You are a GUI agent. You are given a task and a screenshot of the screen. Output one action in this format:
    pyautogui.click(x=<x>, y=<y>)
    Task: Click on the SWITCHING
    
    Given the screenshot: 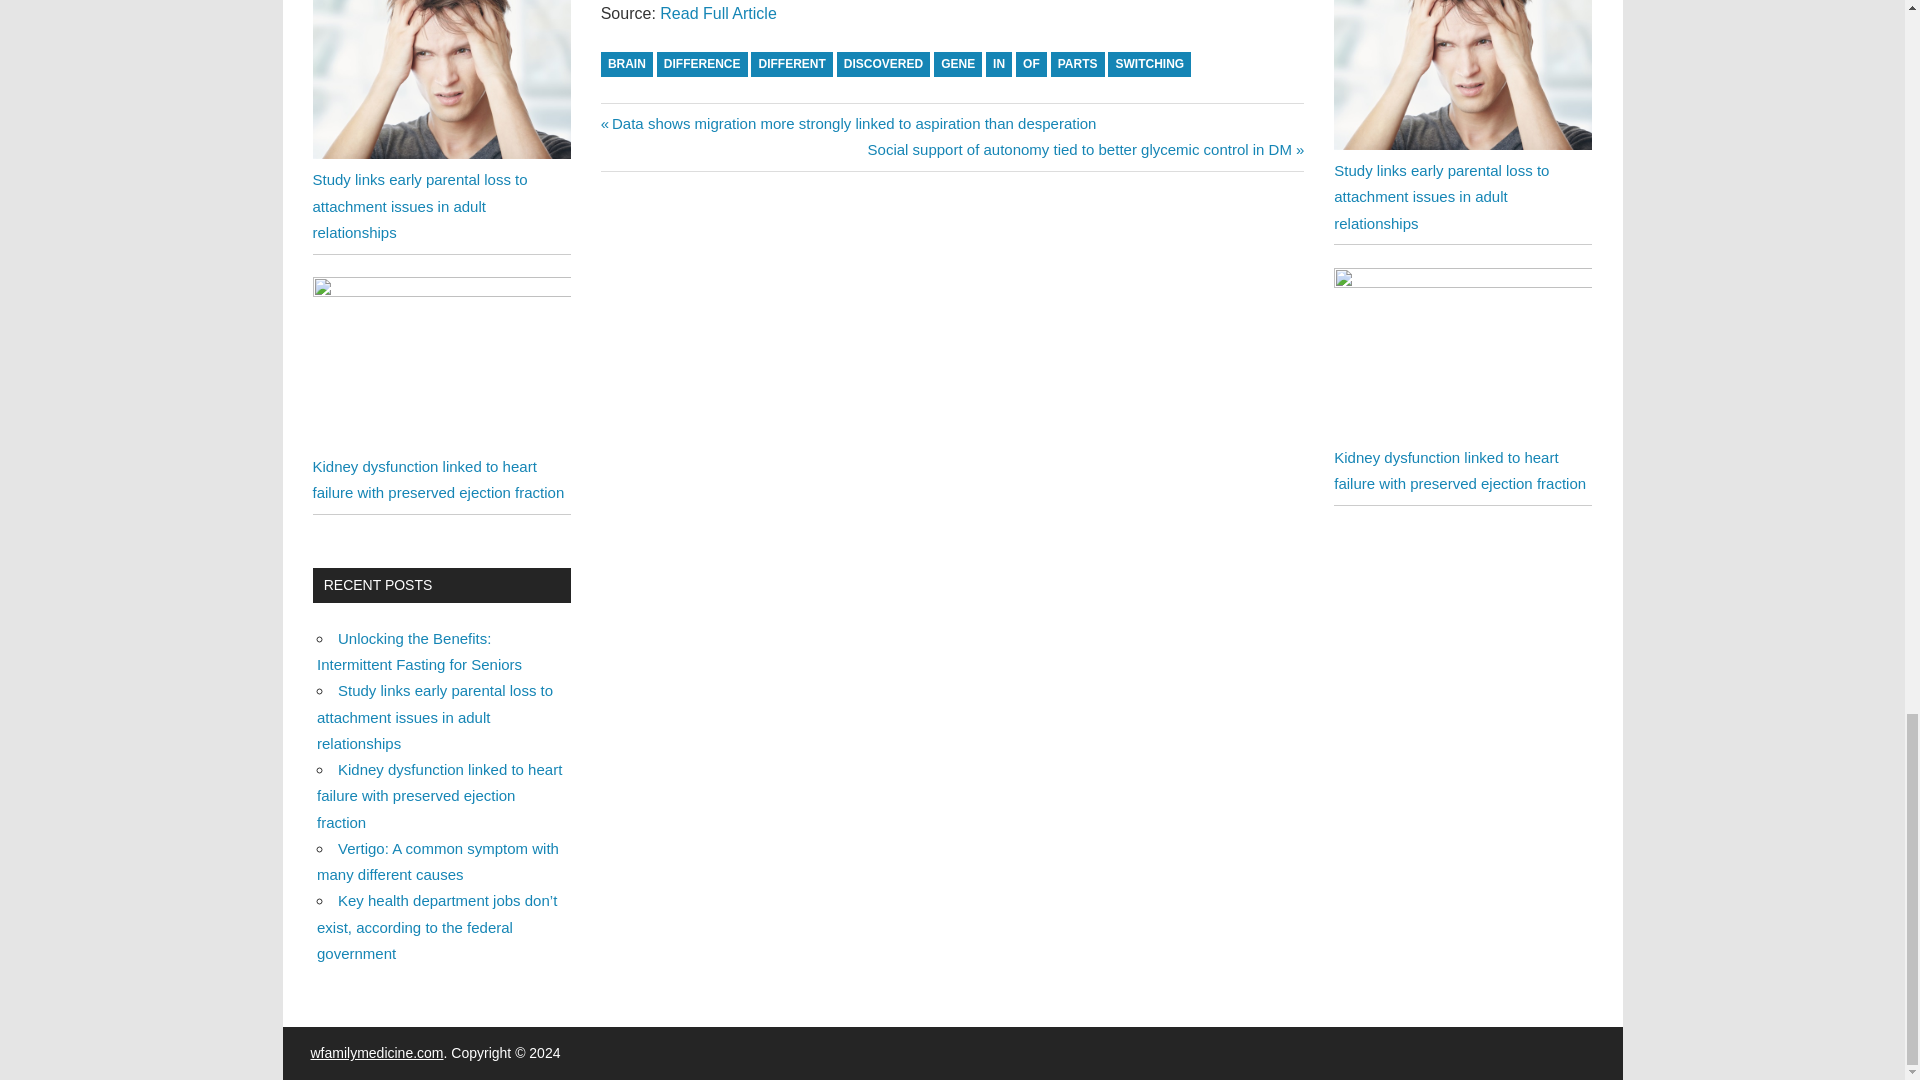 What is the action you would take?
    pyautogui.click(x=1148, y=64)
    